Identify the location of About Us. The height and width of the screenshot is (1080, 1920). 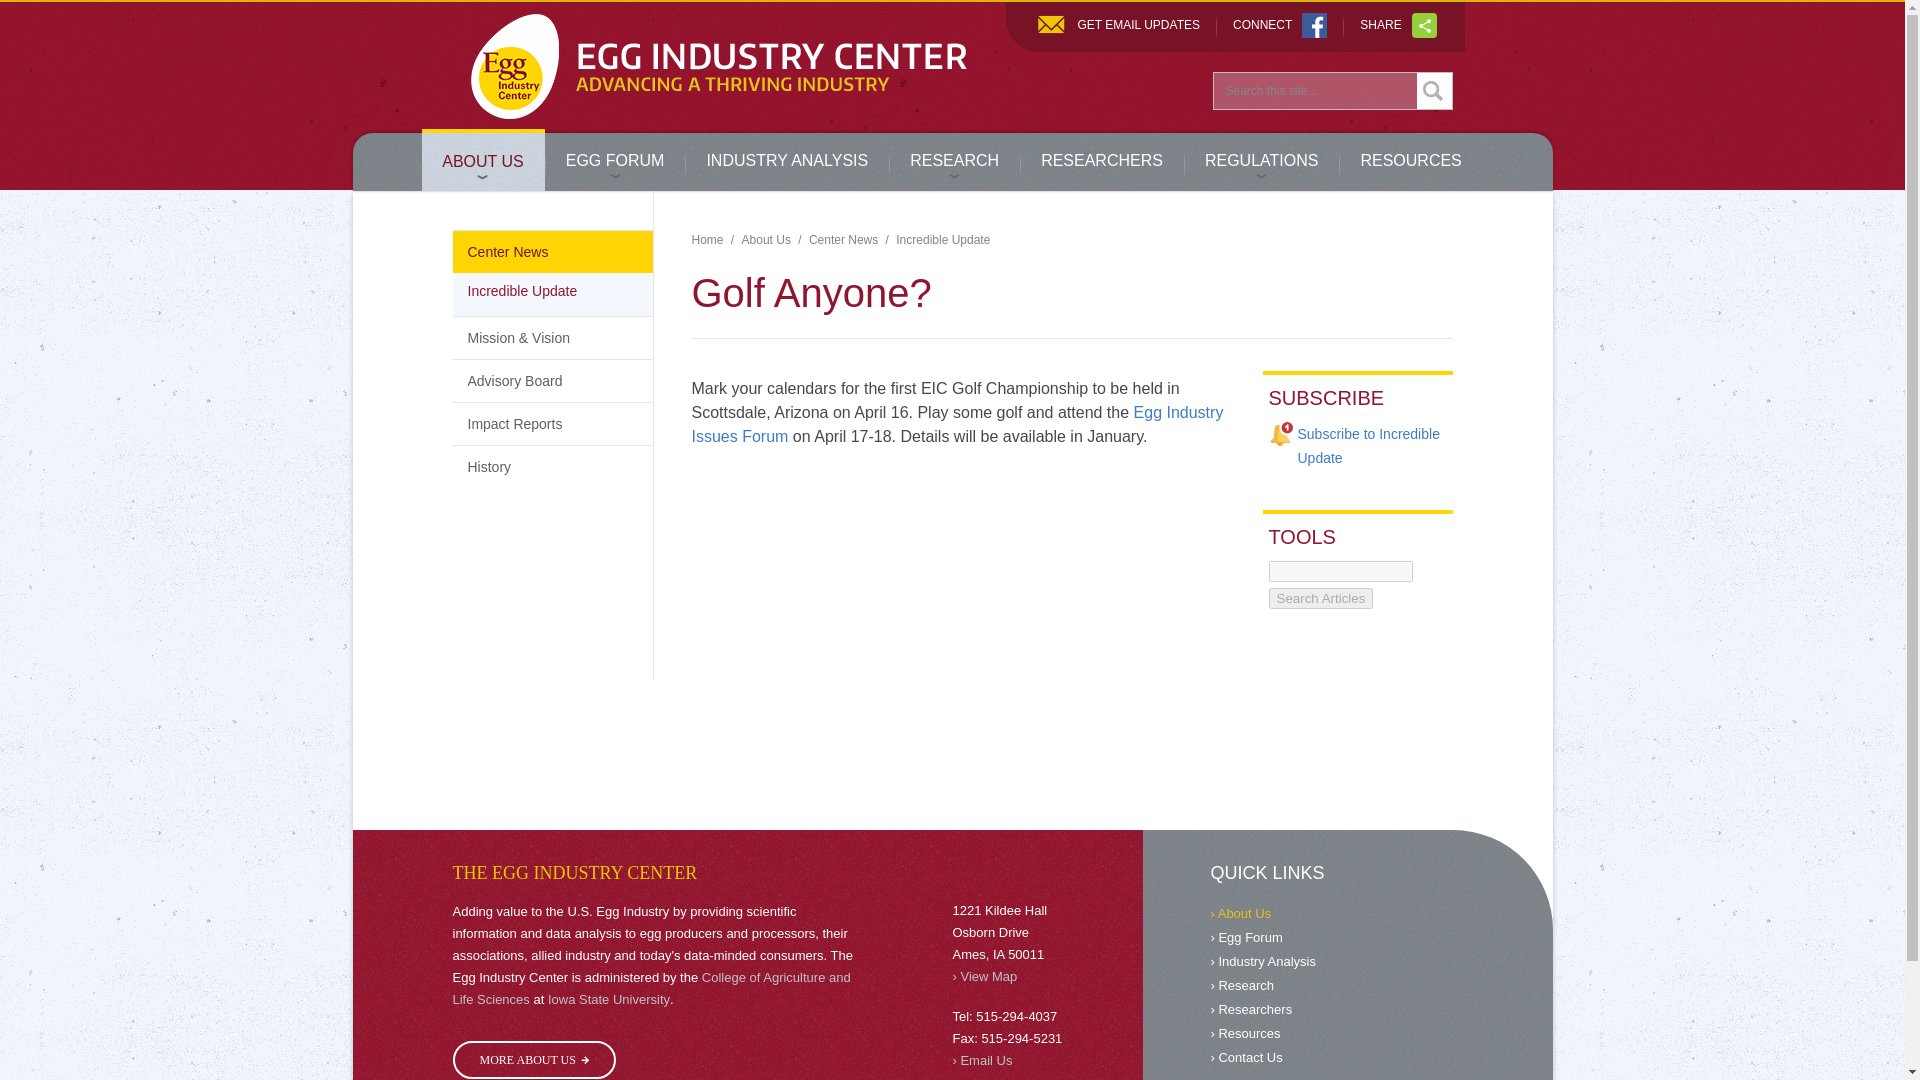
(766, 240).